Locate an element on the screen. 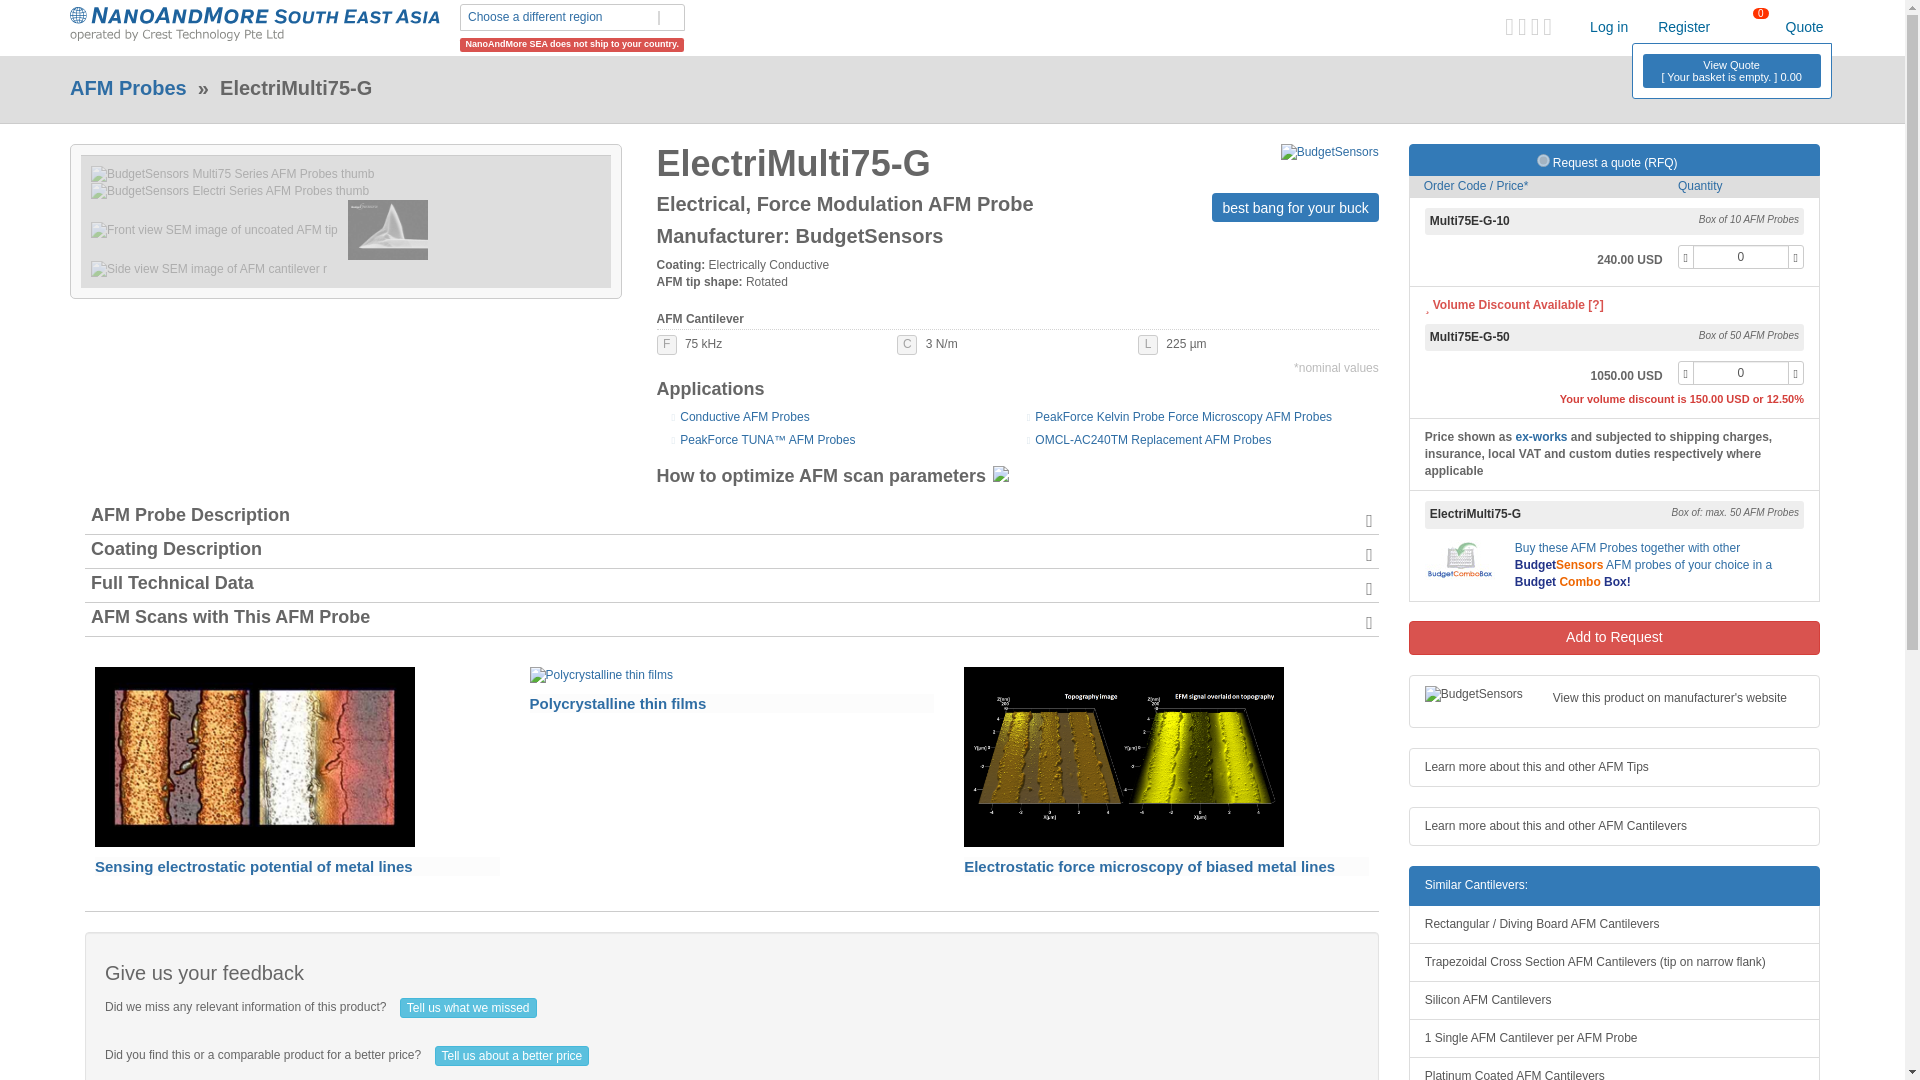  AFM PROBES CATALOG is located at coordinates (162, 26).